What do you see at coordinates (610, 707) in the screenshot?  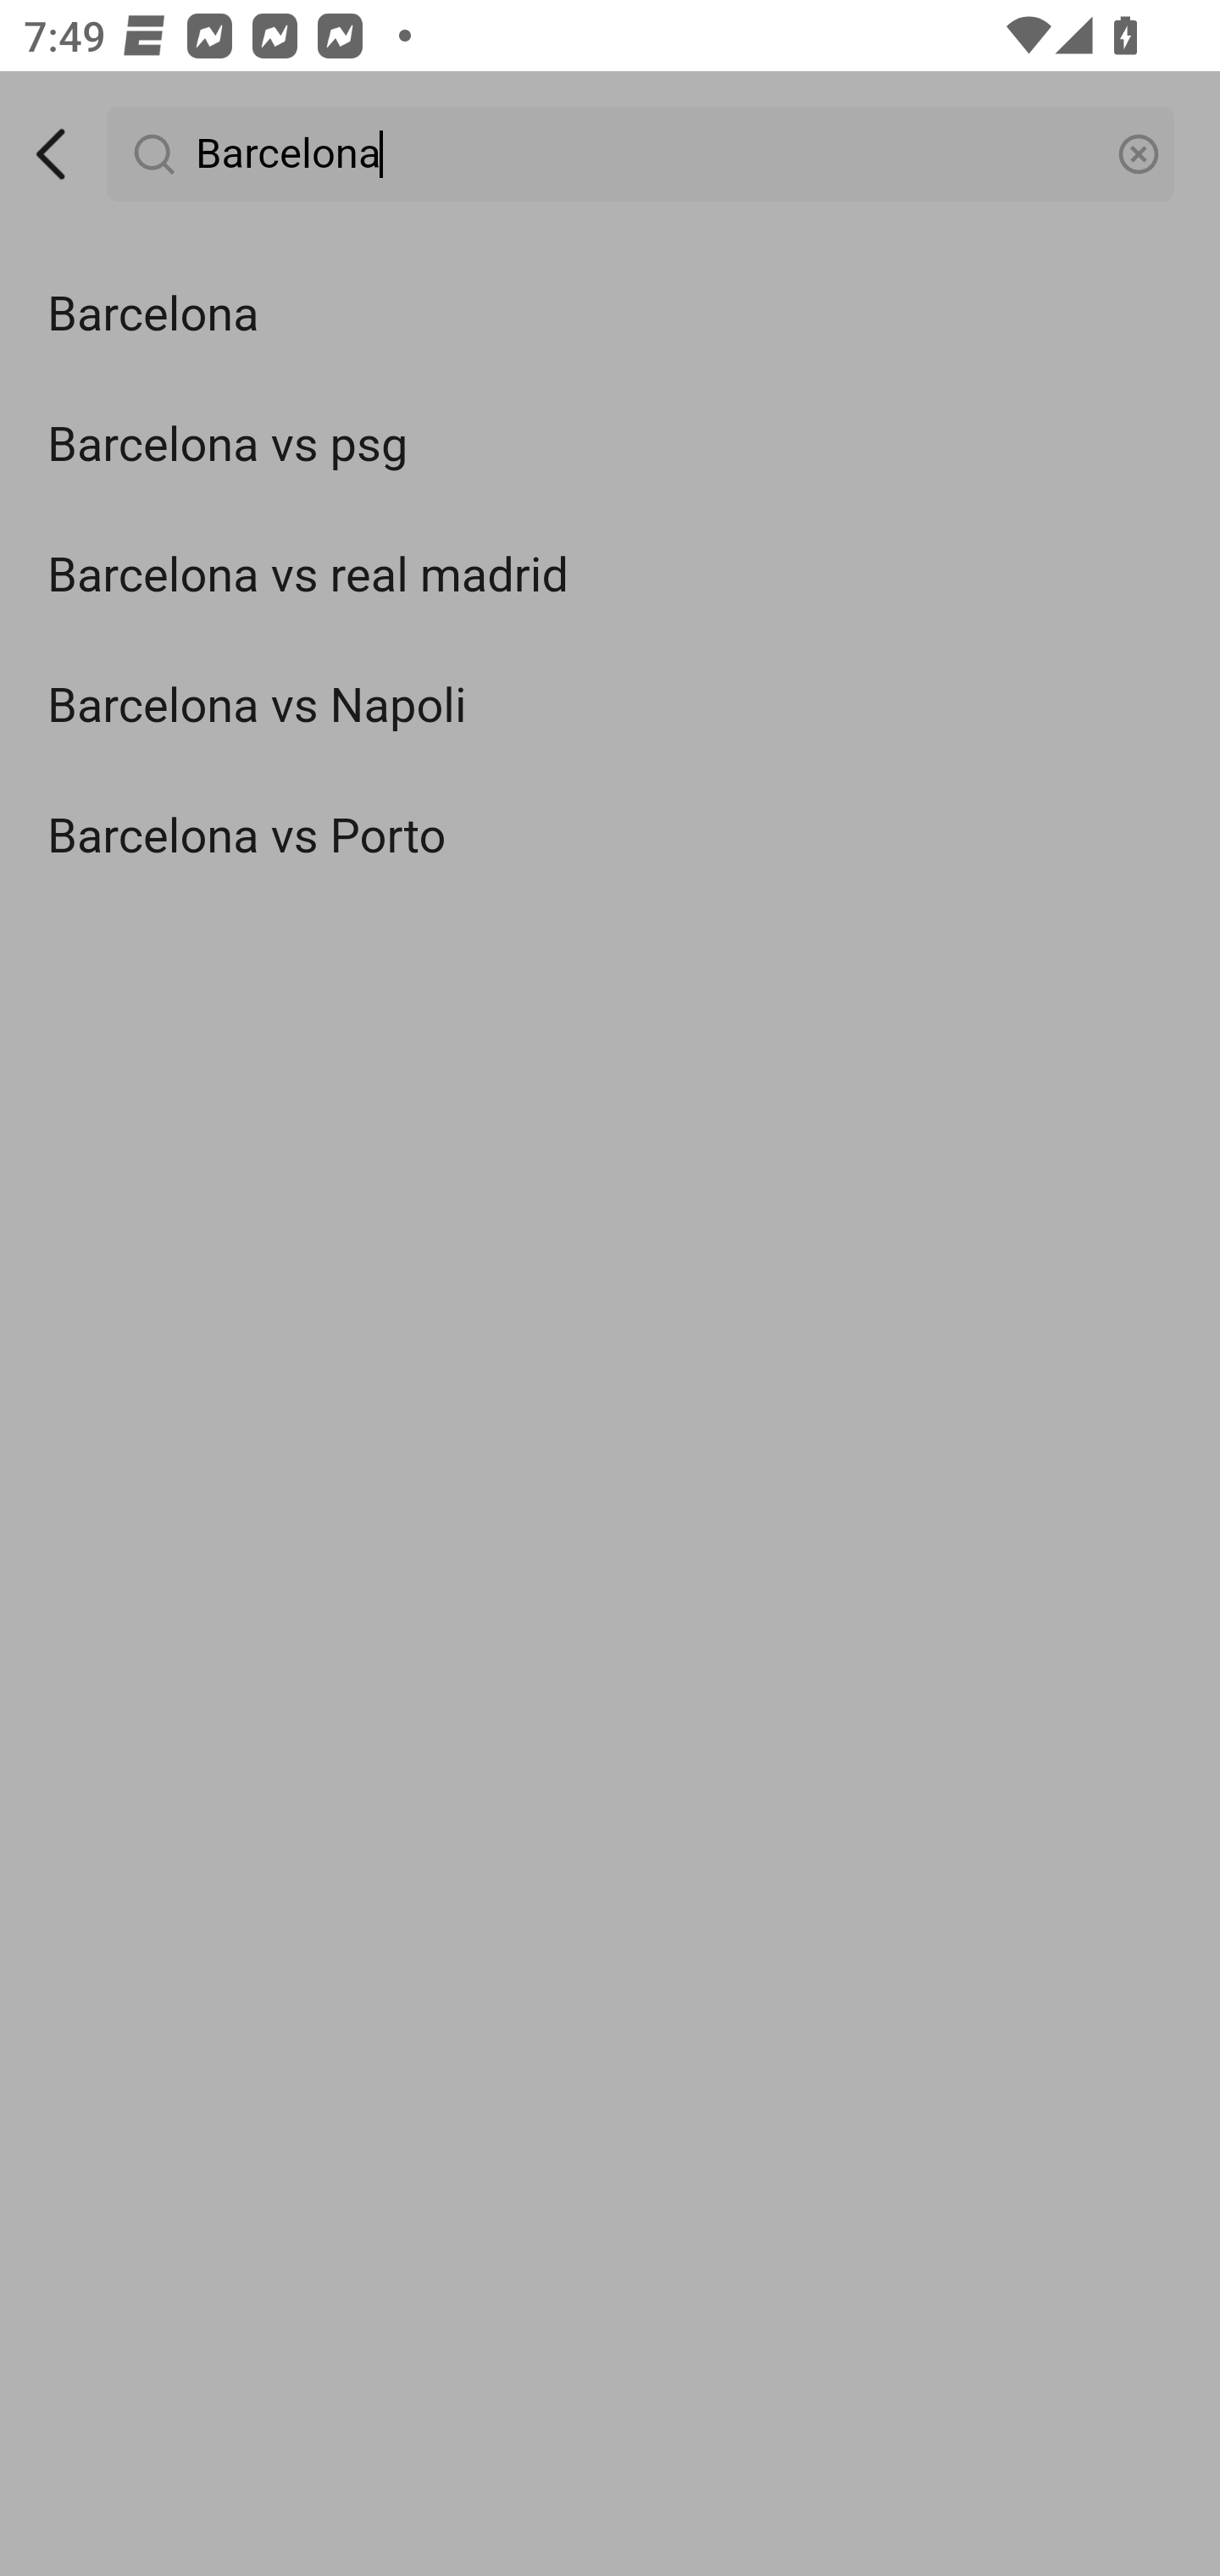 I see `Barcelona vs Napoli` at bounding box center [610, 707].